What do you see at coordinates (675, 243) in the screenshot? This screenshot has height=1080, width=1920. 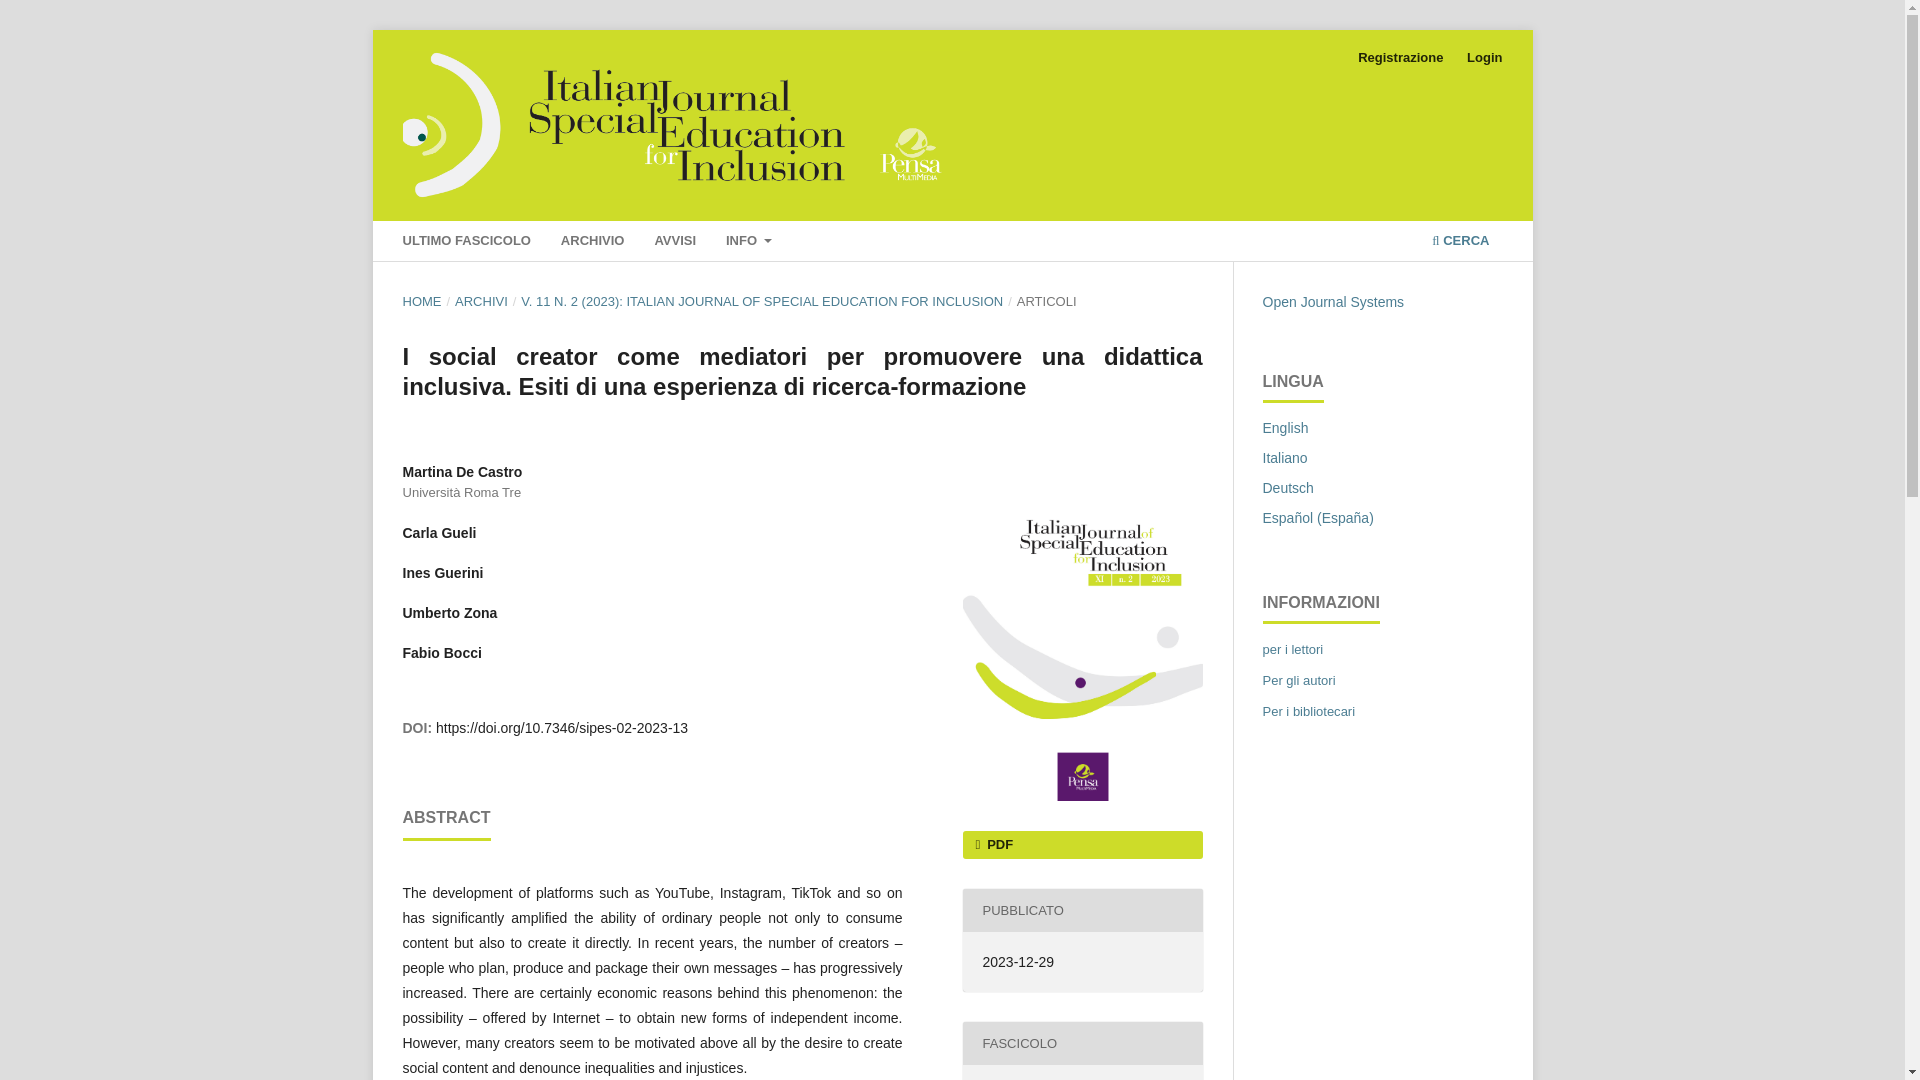 I see `AVVISI` at bounding box center [675, 243].